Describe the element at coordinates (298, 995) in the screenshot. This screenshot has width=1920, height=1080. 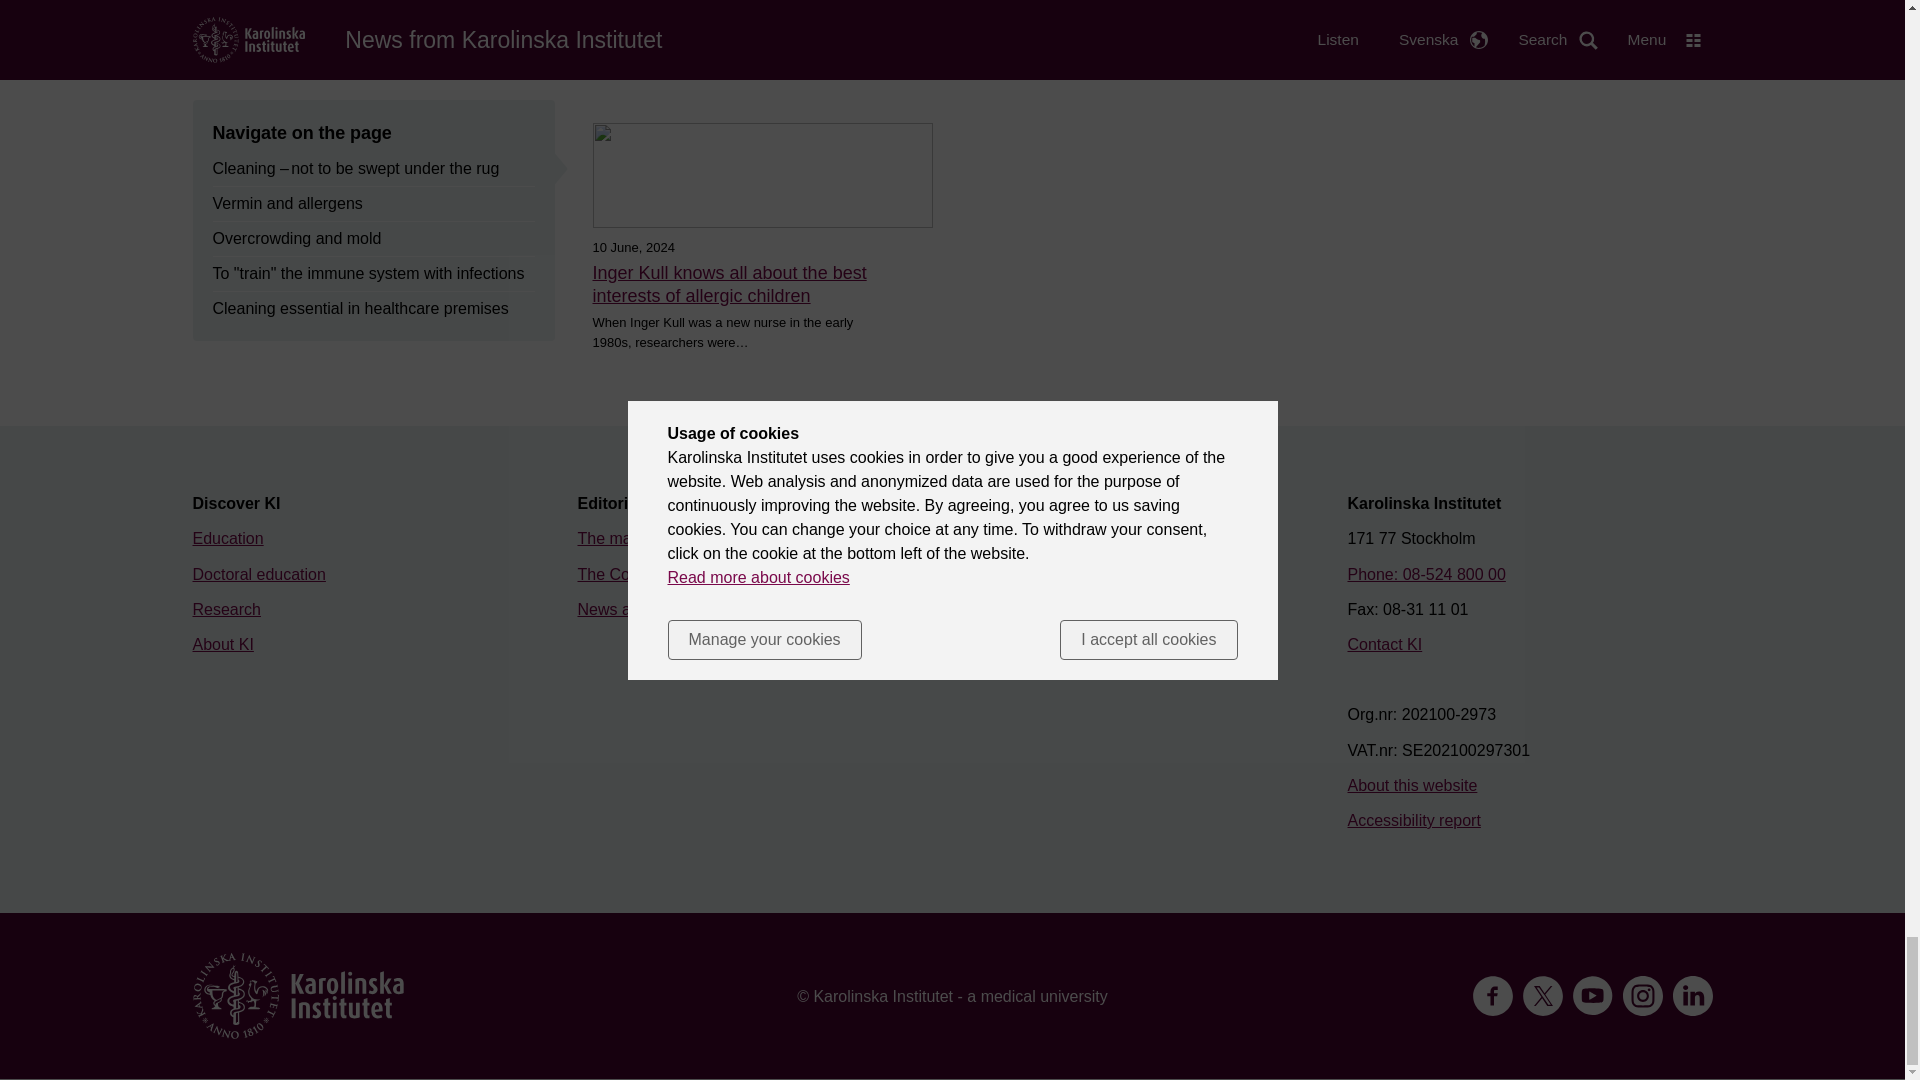
I see `Home` at that location.